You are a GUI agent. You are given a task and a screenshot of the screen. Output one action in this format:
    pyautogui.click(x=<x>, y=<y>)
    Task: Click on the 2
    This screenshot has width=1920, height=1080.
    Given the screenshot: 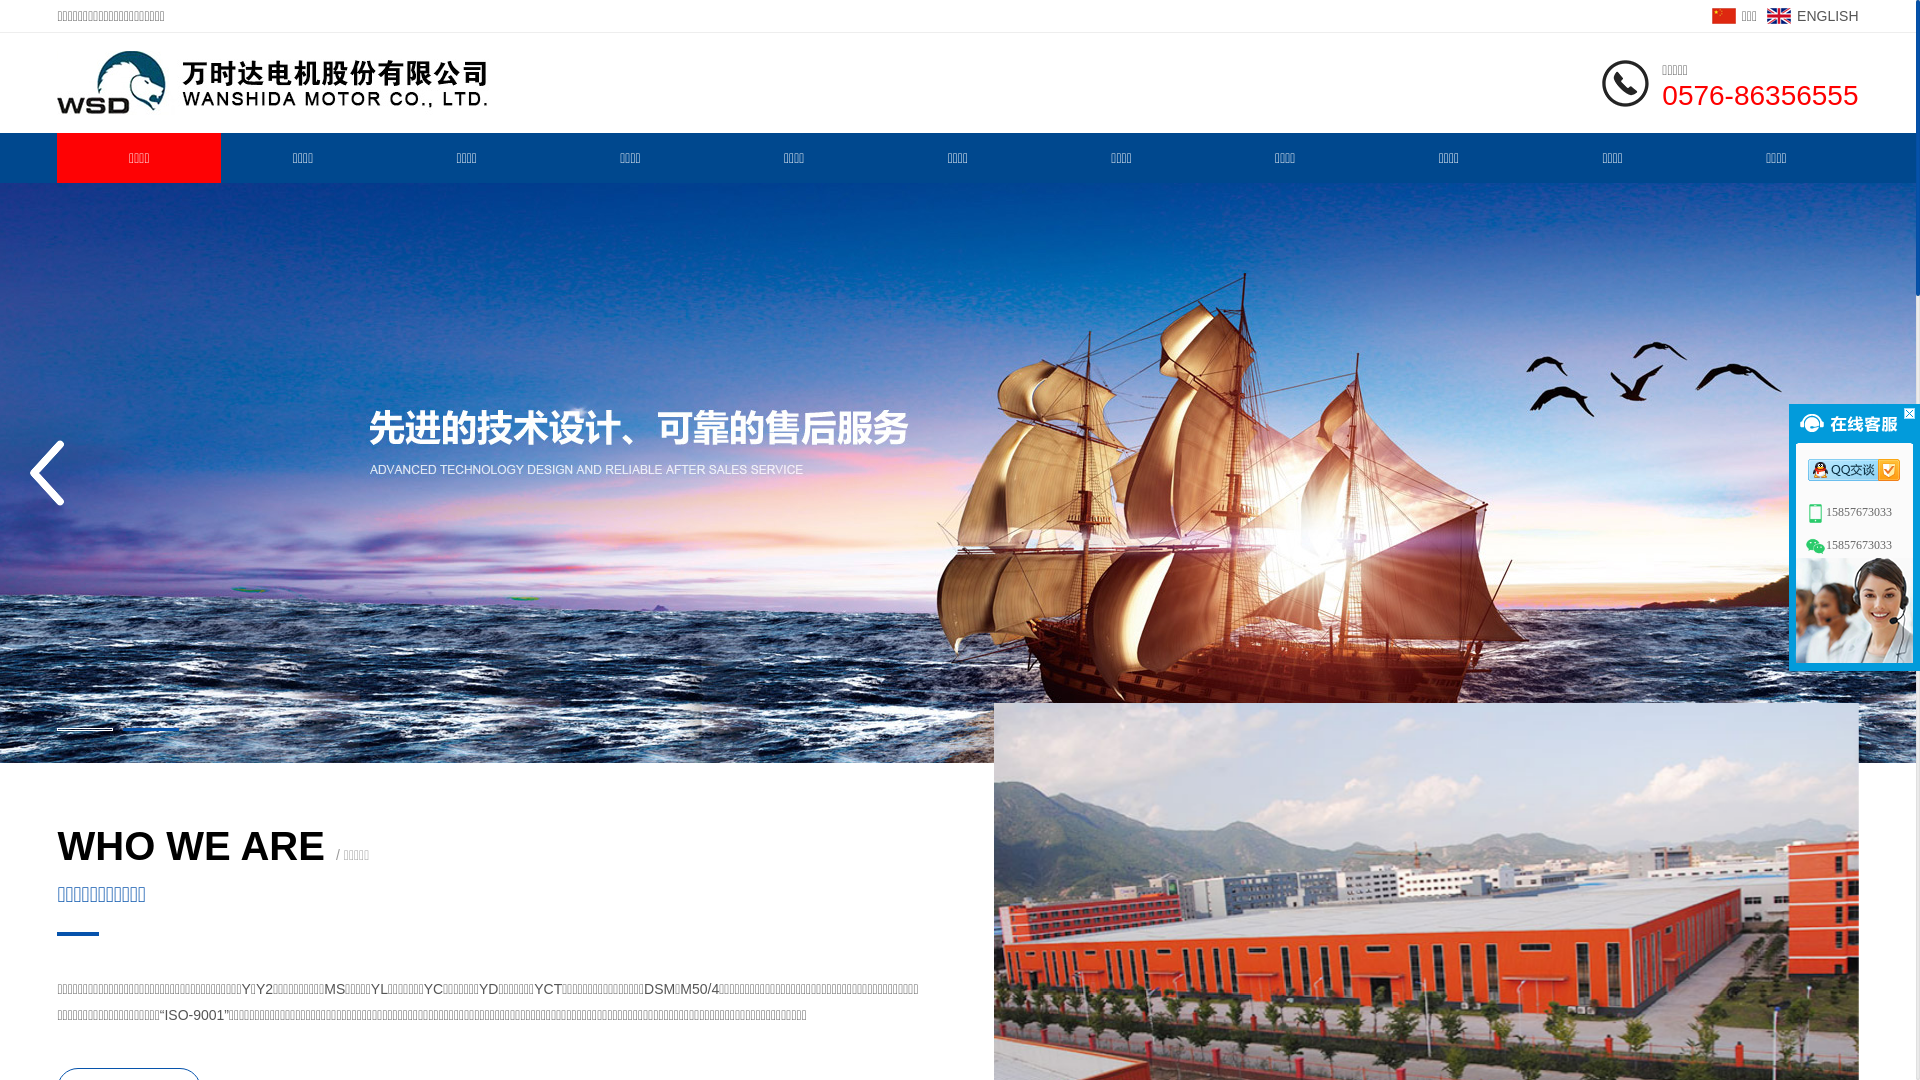 What is the action you would take?
    pyautogui.click(x=150, y=730)
    